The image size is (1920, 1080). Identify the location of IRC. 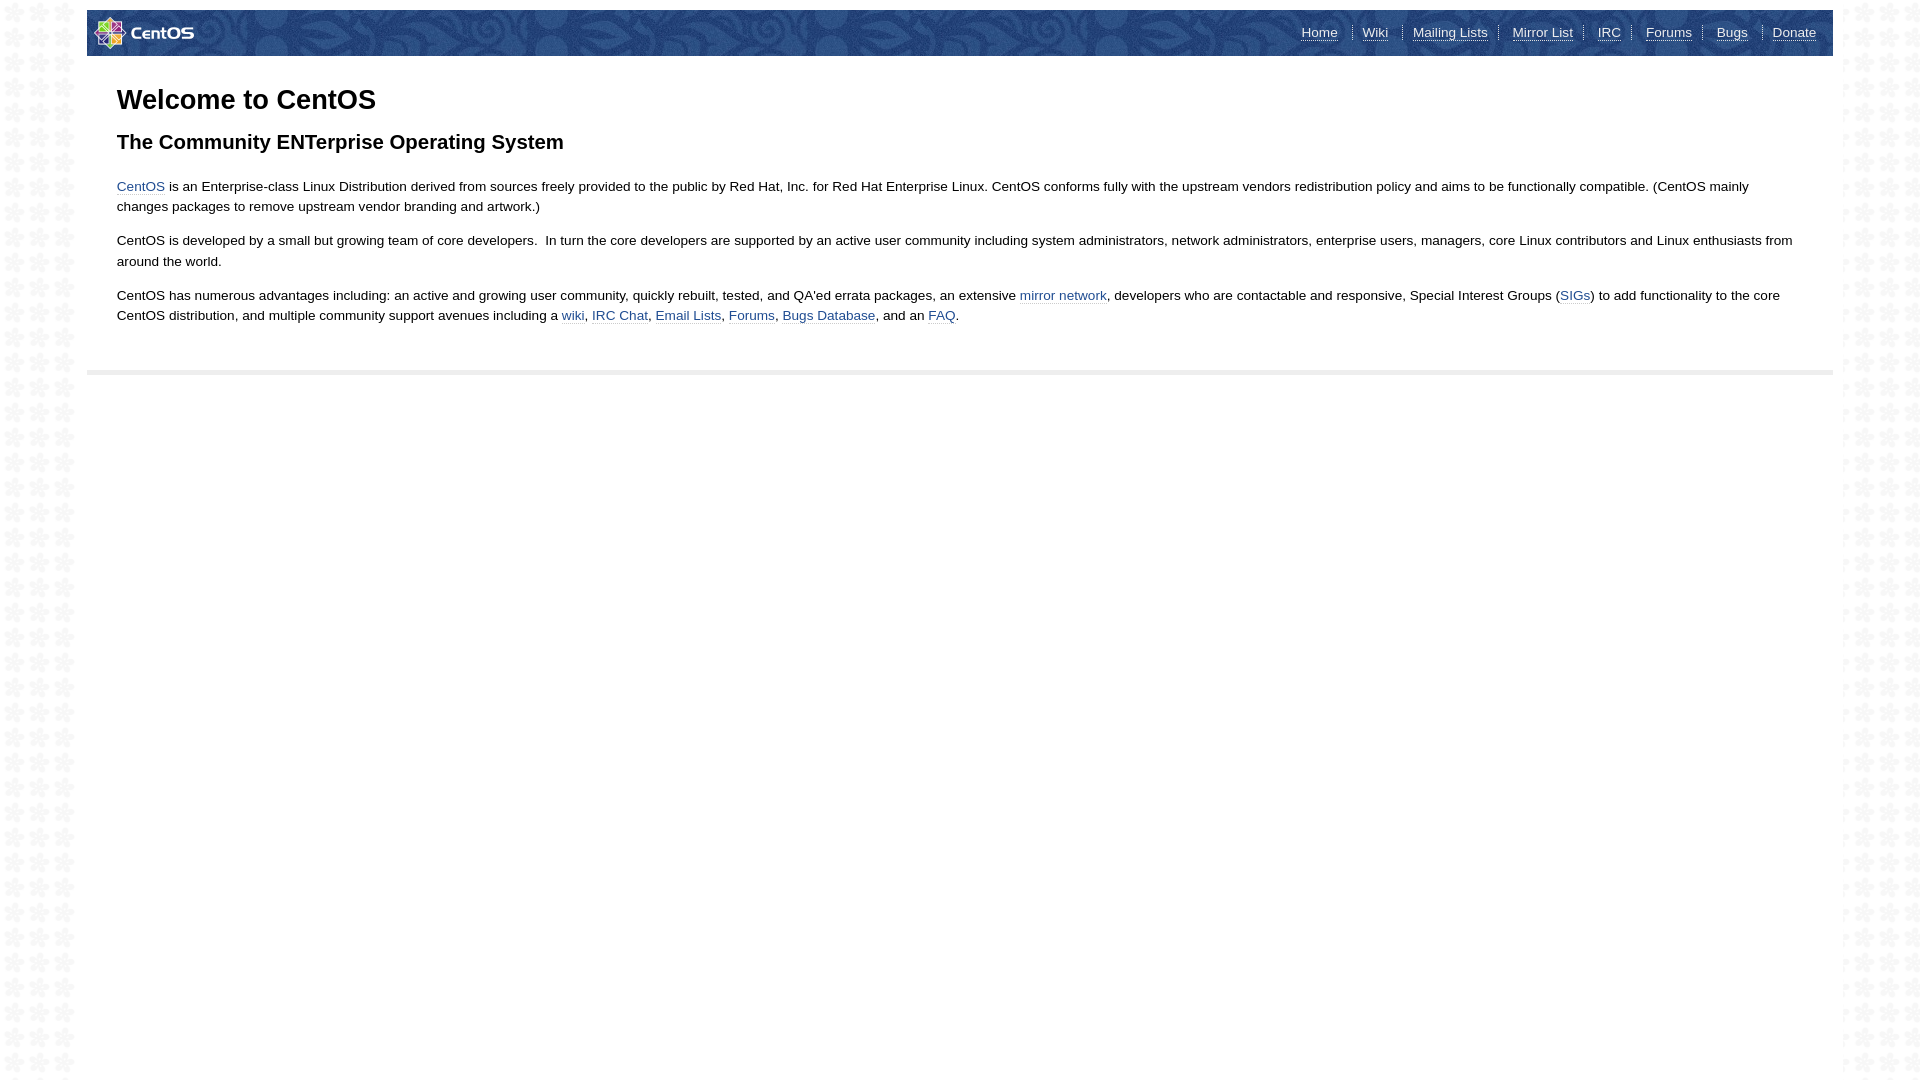
(1610, 33).